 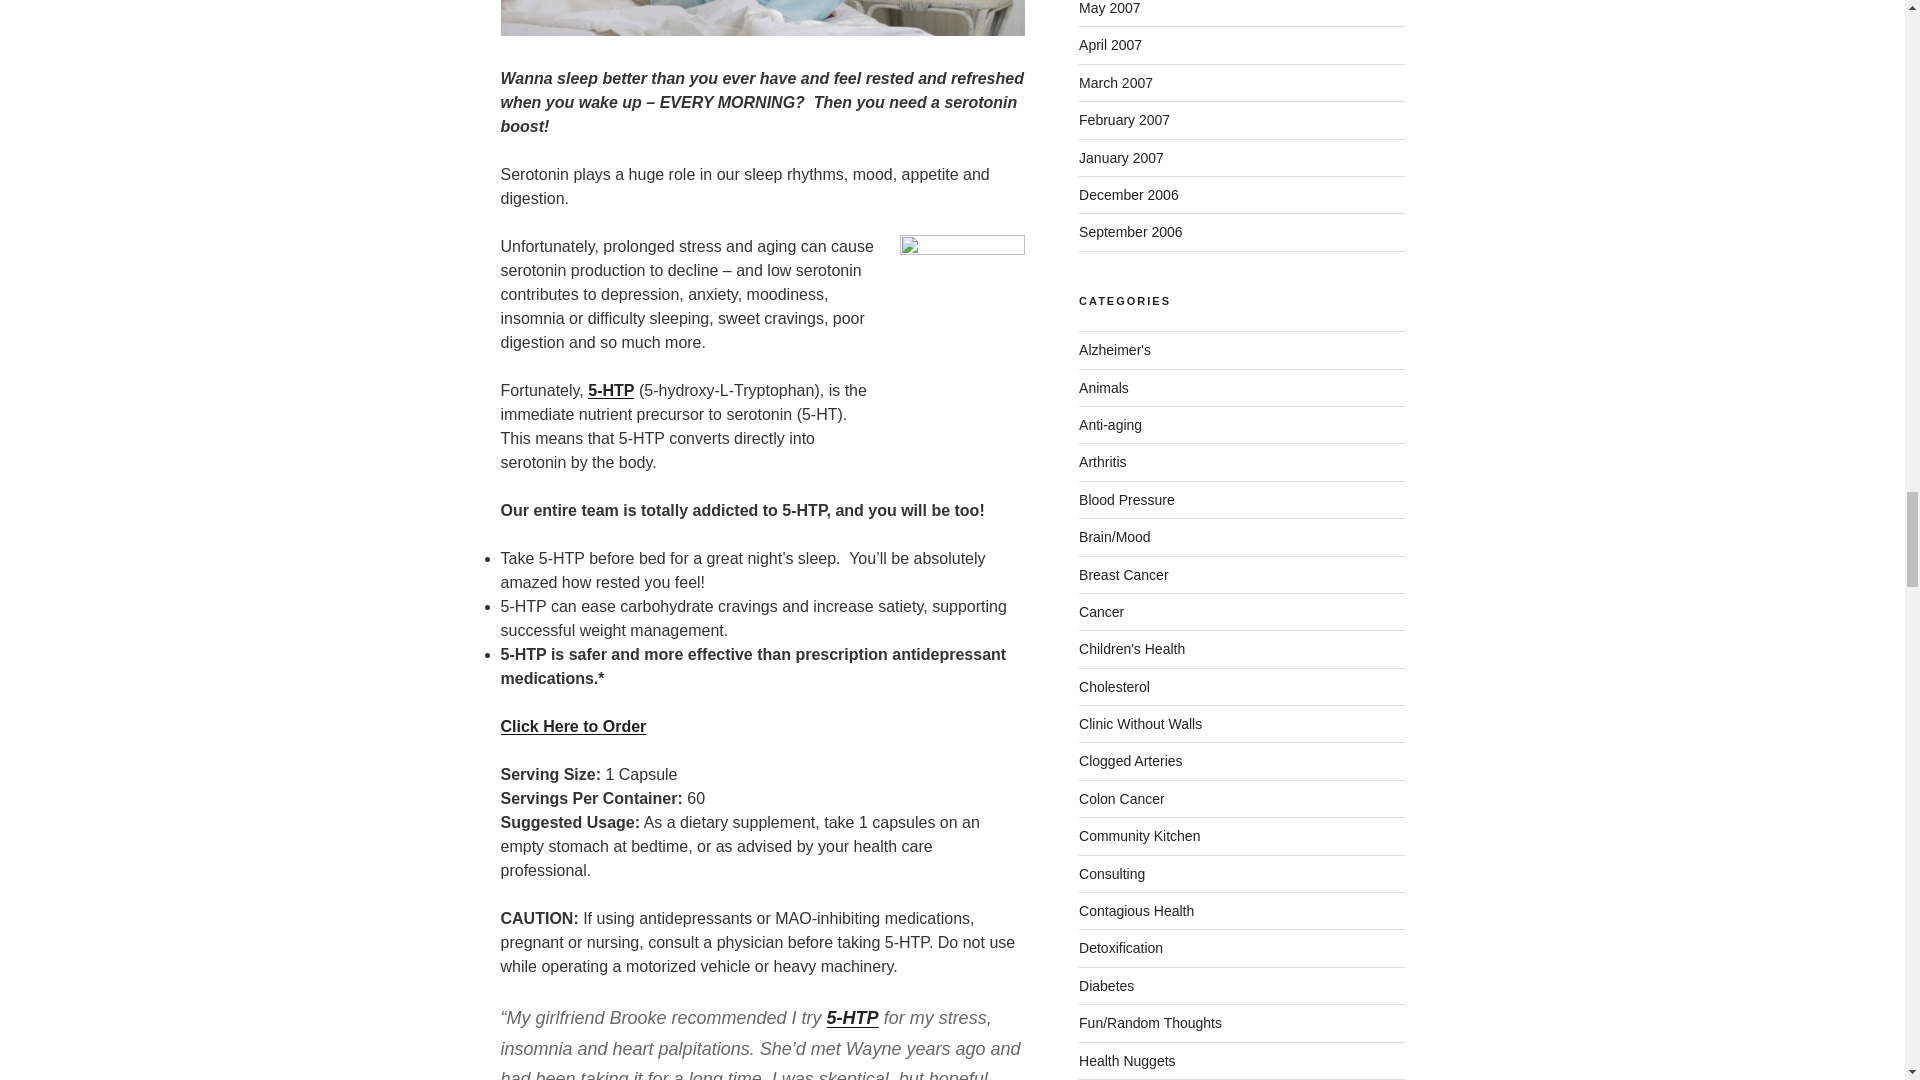 What do you see at coordinates (853, 1018) in the screenshot?
I see `5-HTP` at bounding box center [853, 1018].